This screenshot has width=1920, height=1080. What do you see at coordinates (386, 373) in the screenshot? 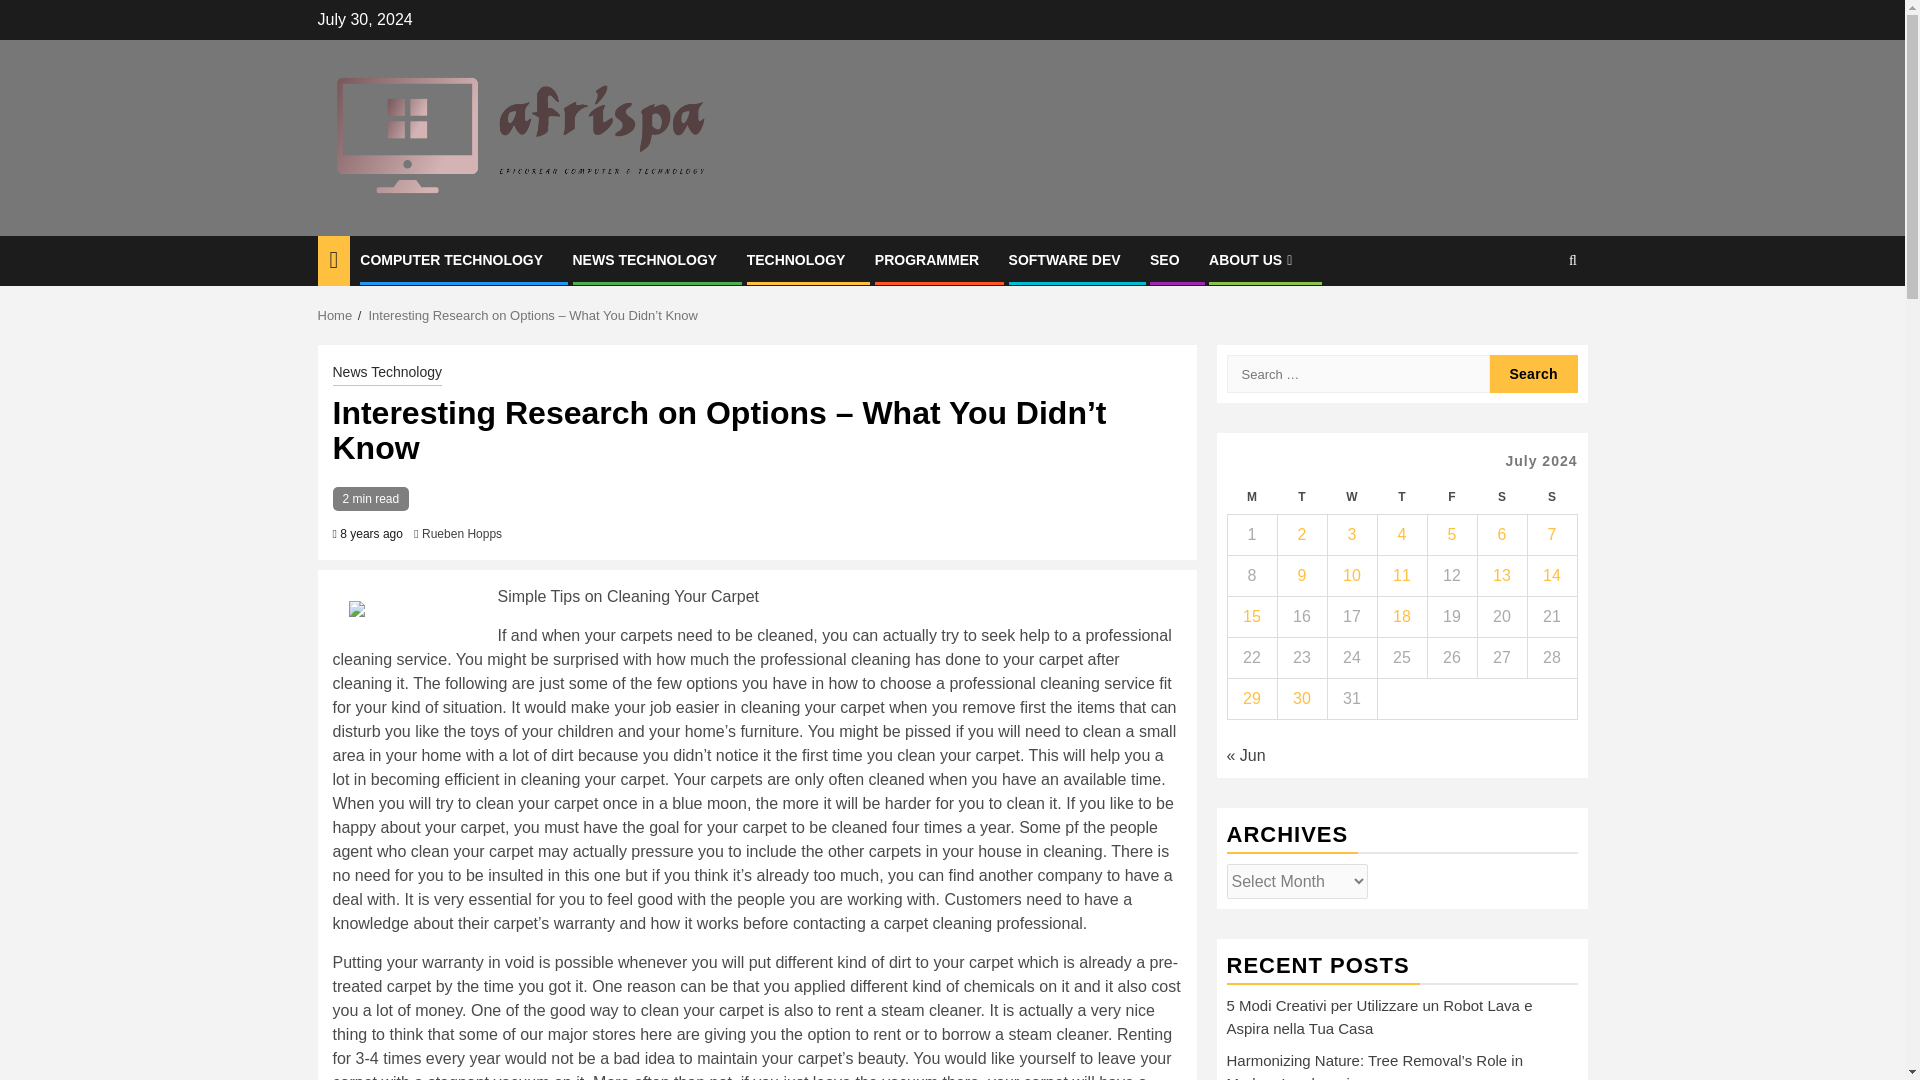
I see `News Technology` at bounding box center [386, 373].